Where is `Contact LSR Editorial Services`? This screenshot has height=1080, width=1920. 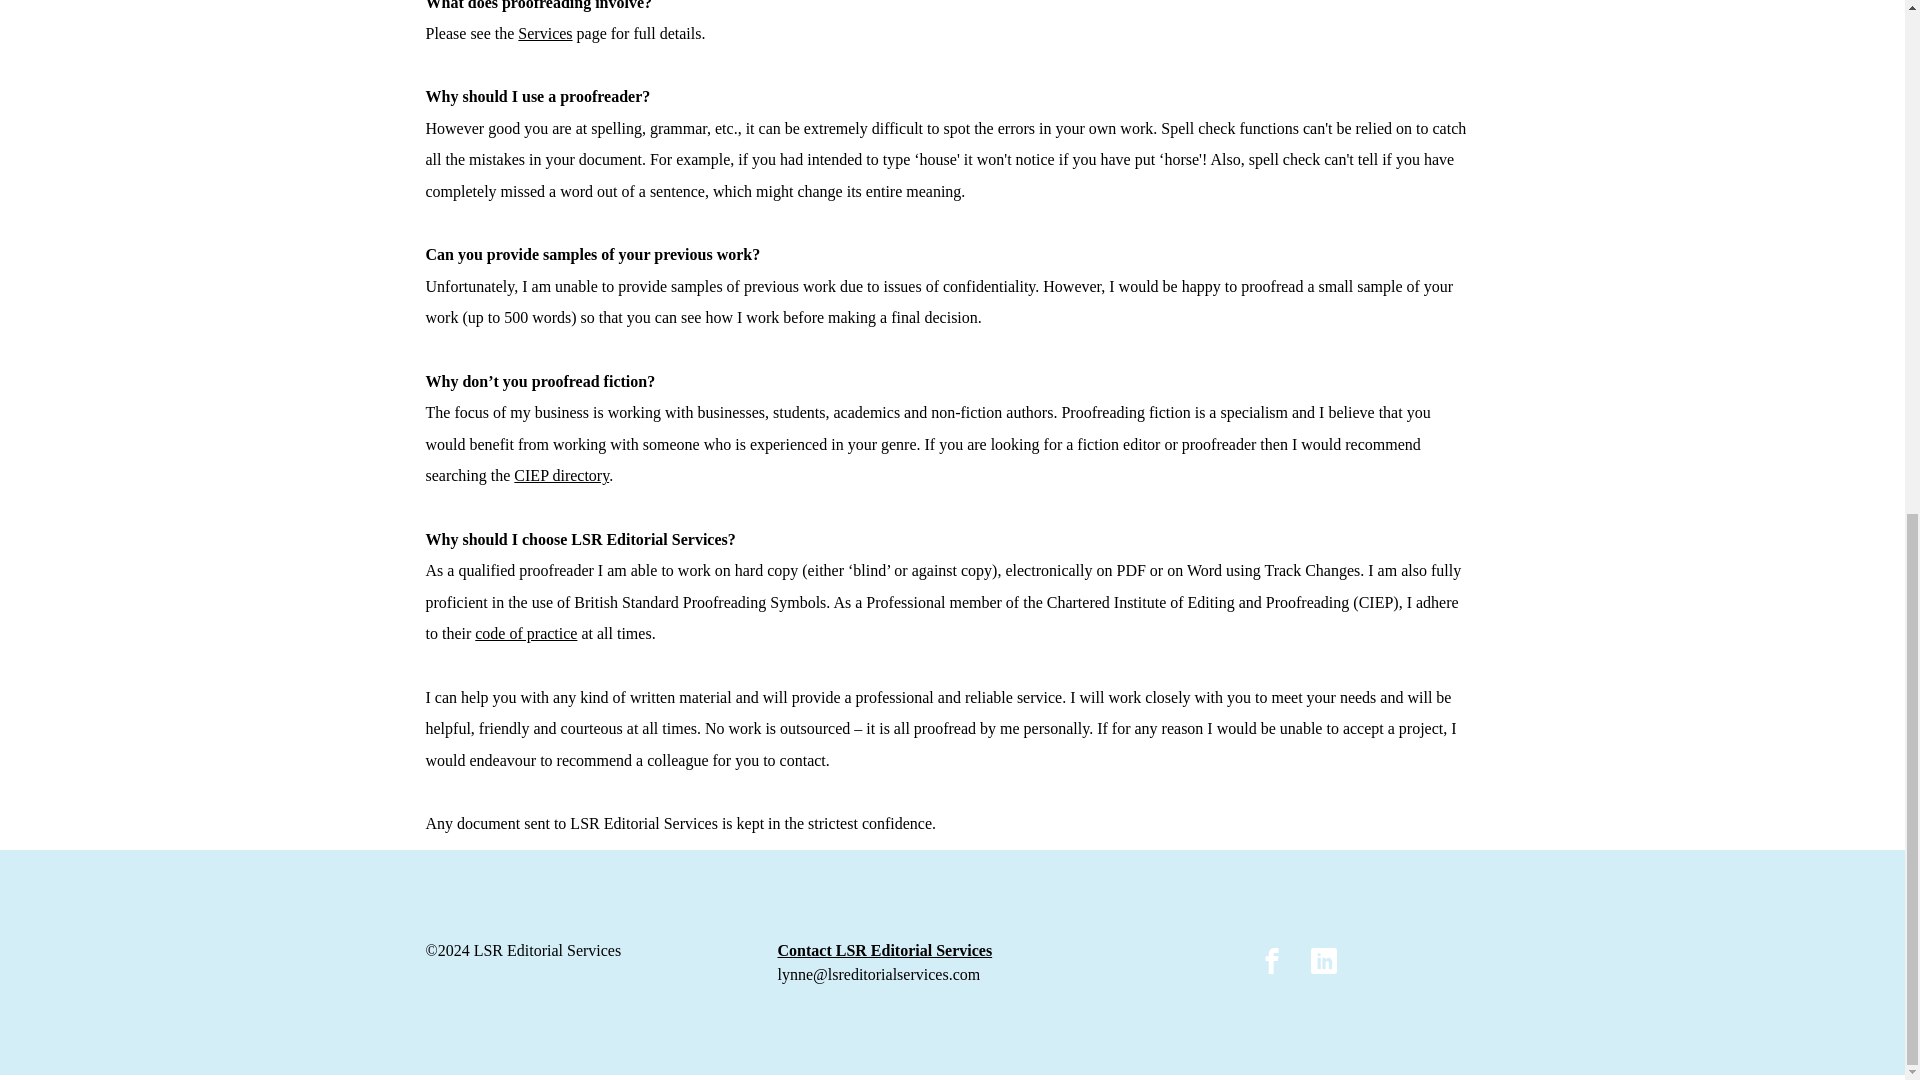
Contact LSR Editorial Services is located at coordinates (884, 952).